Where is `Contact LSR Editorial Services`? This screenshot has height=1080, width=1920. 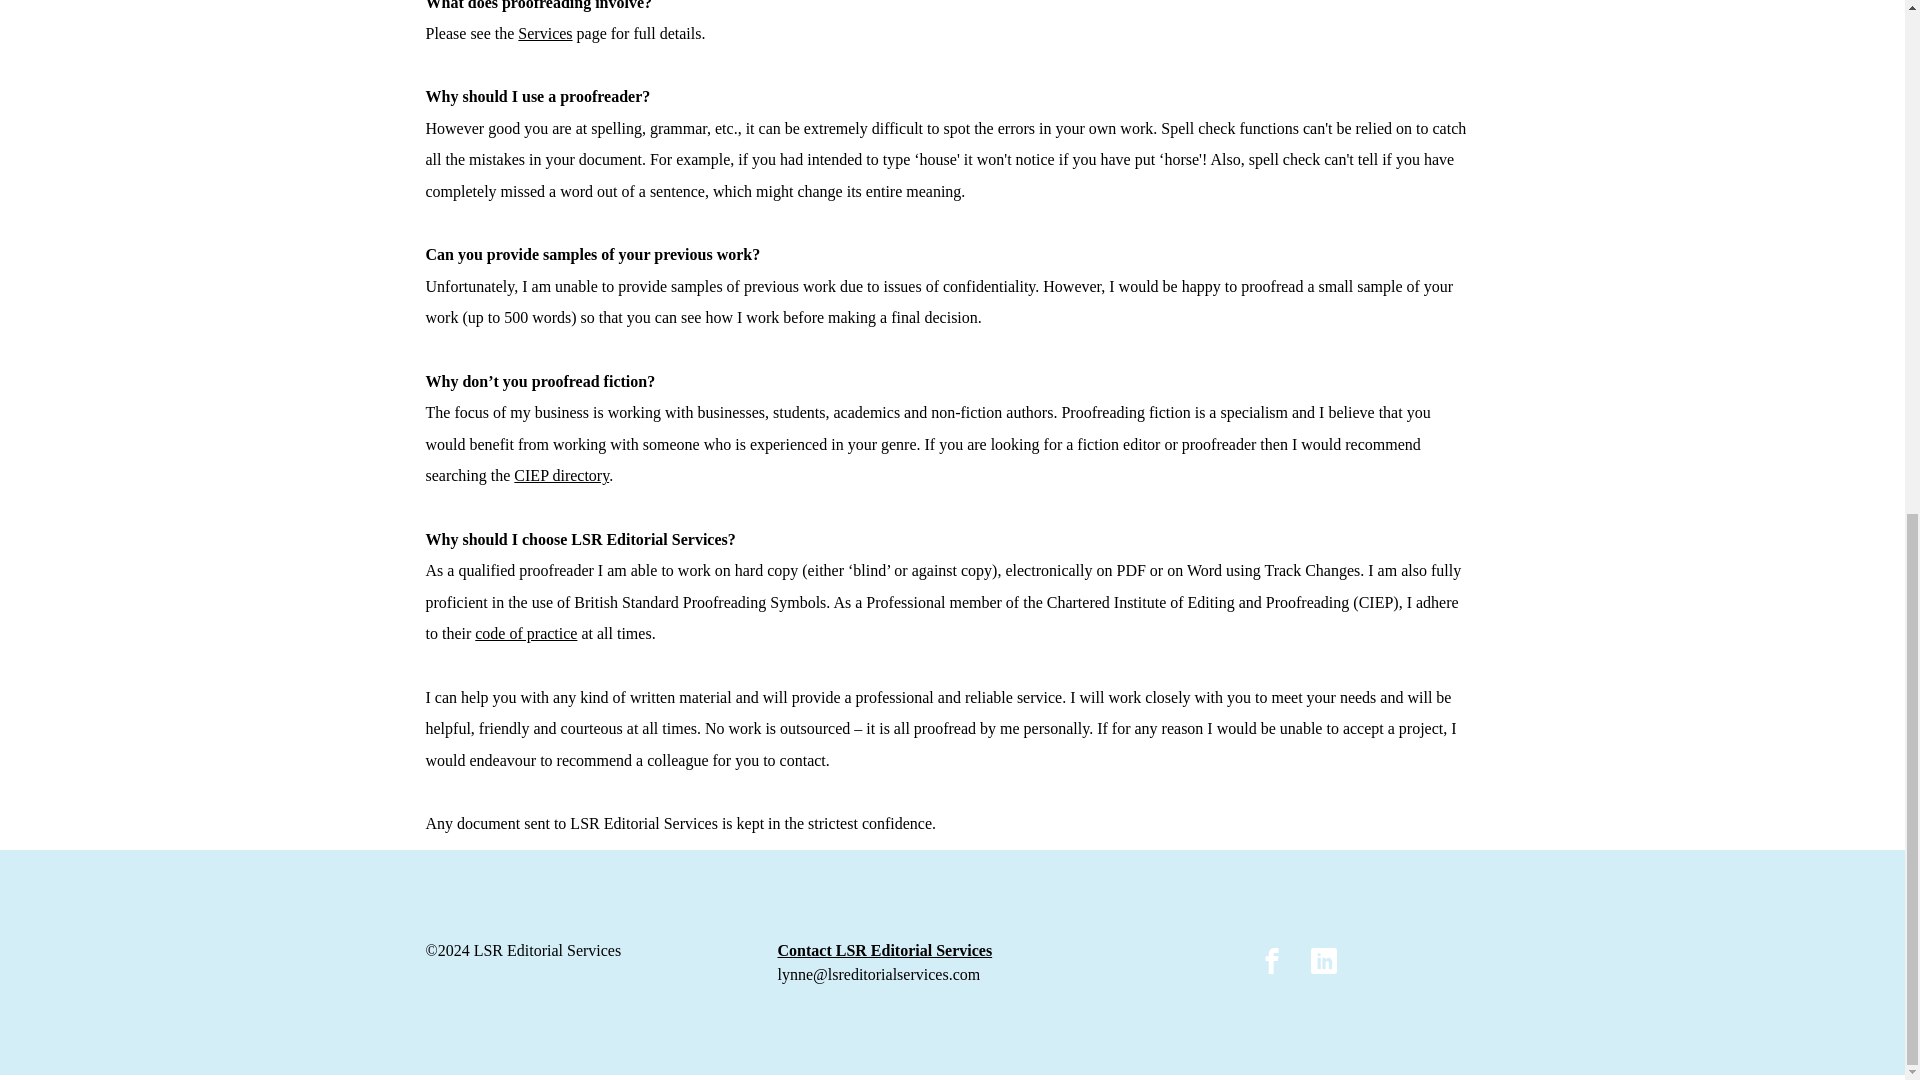
Contact LSR Editorial Services is located at coordinates (884, 952).